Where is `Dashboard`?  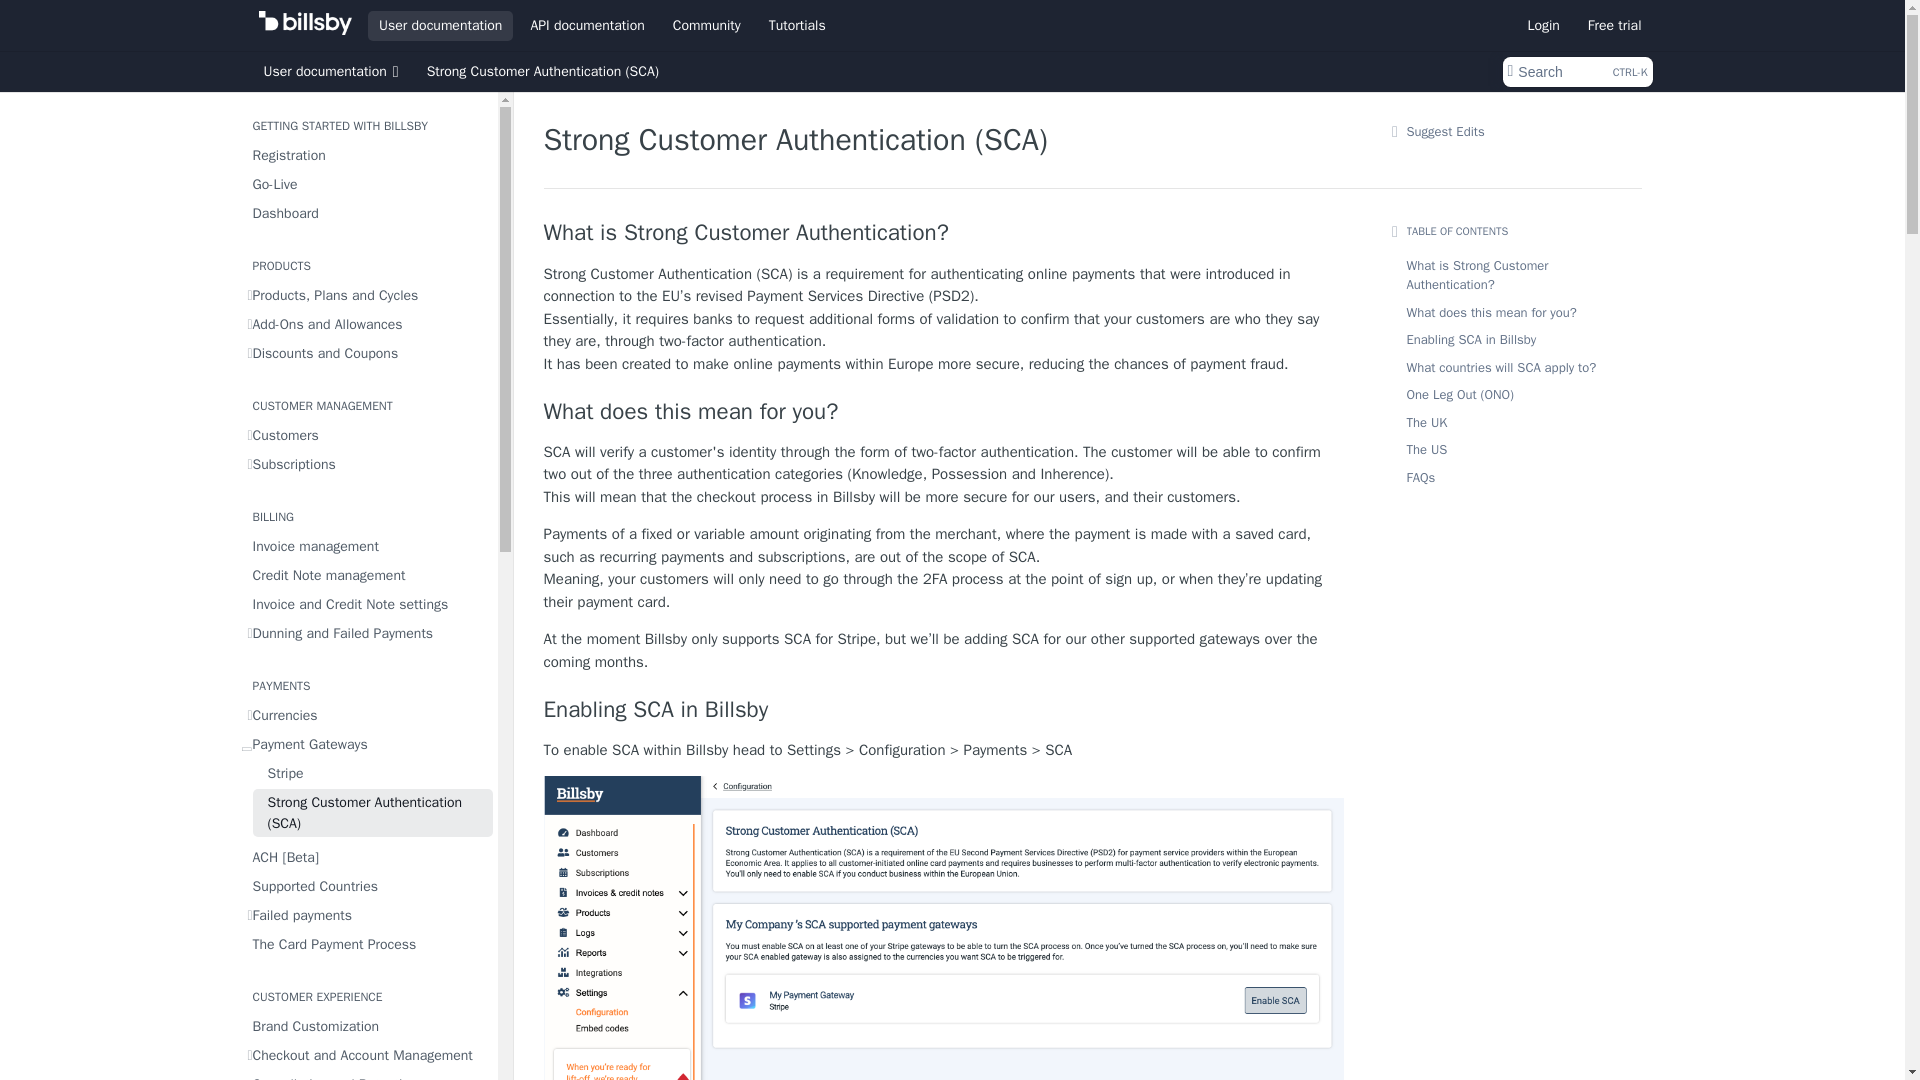 Dashboard is located at coordinates (366, 212).